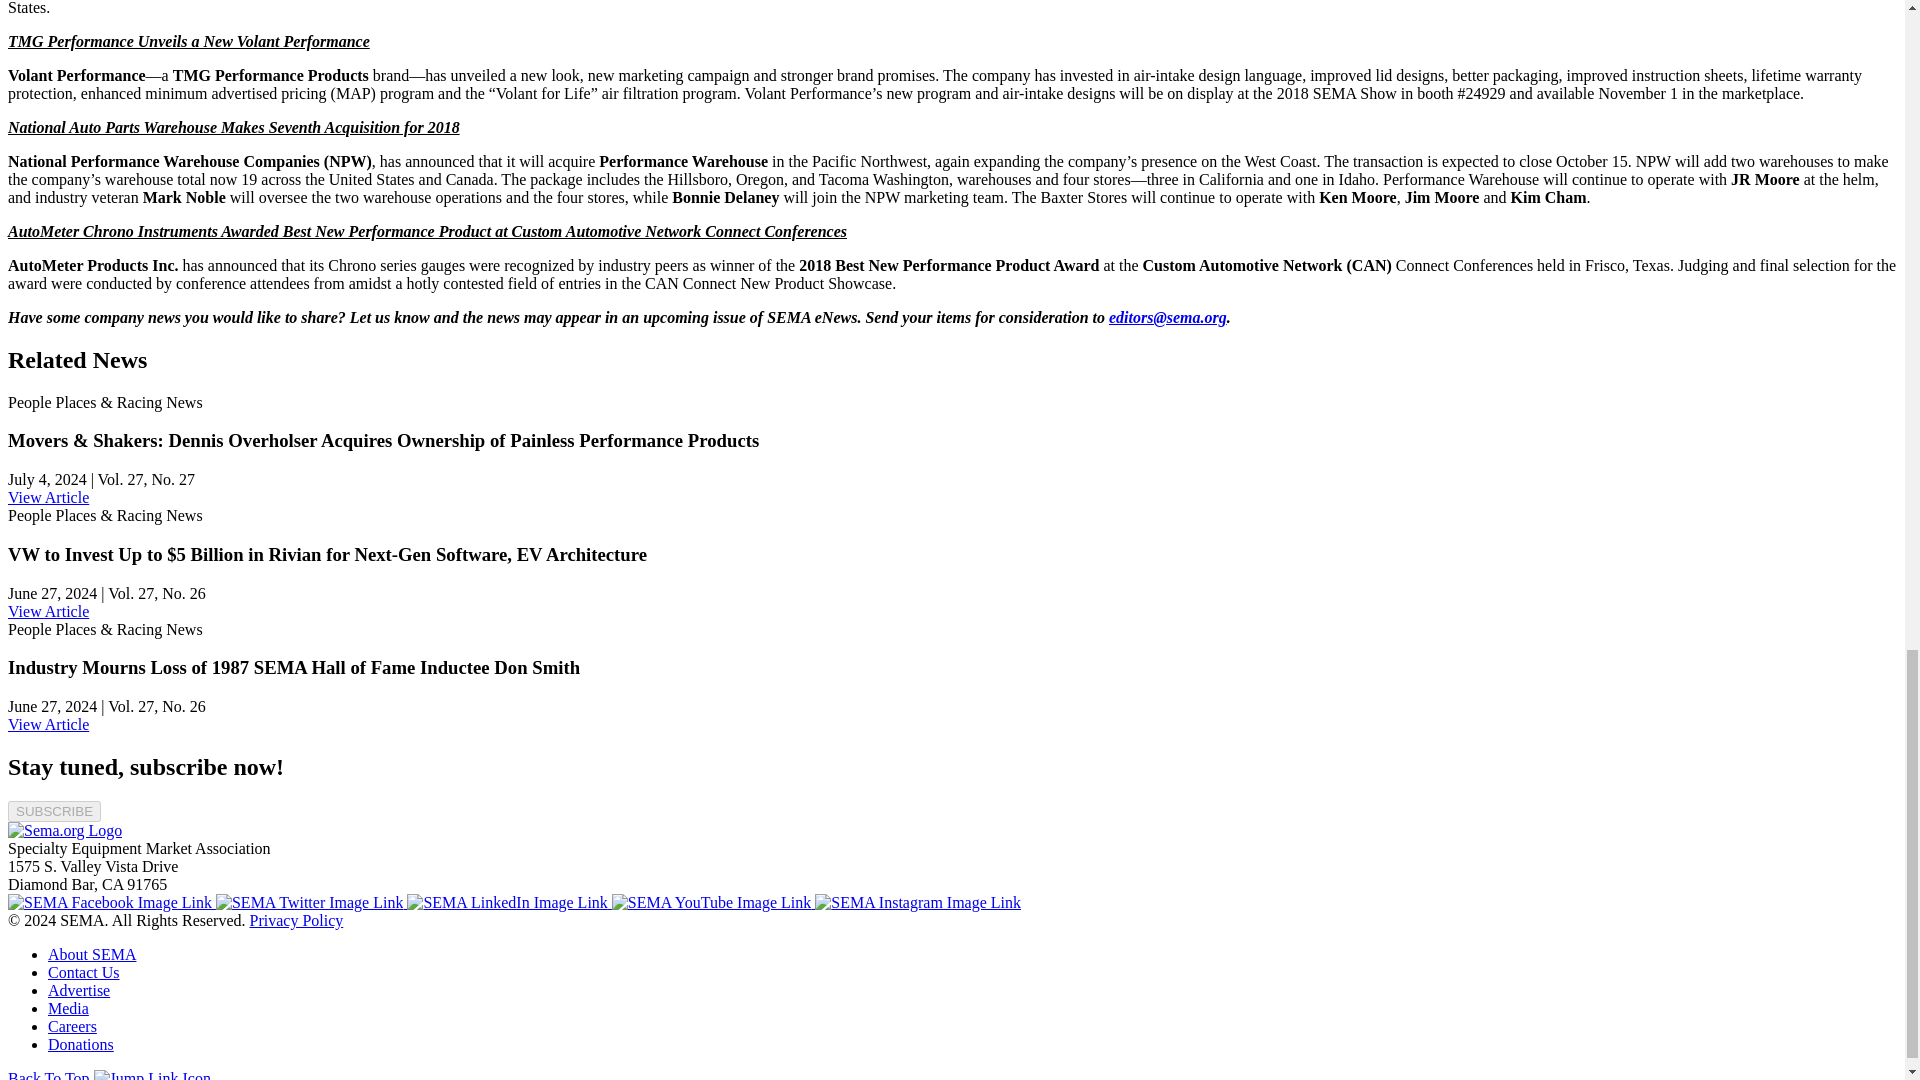 The width and height of the screenshot is (1920, 1080). Describe the element at coordinates (918, 902) in the screenshot. I see `SEMA Instagram Link` at that location.